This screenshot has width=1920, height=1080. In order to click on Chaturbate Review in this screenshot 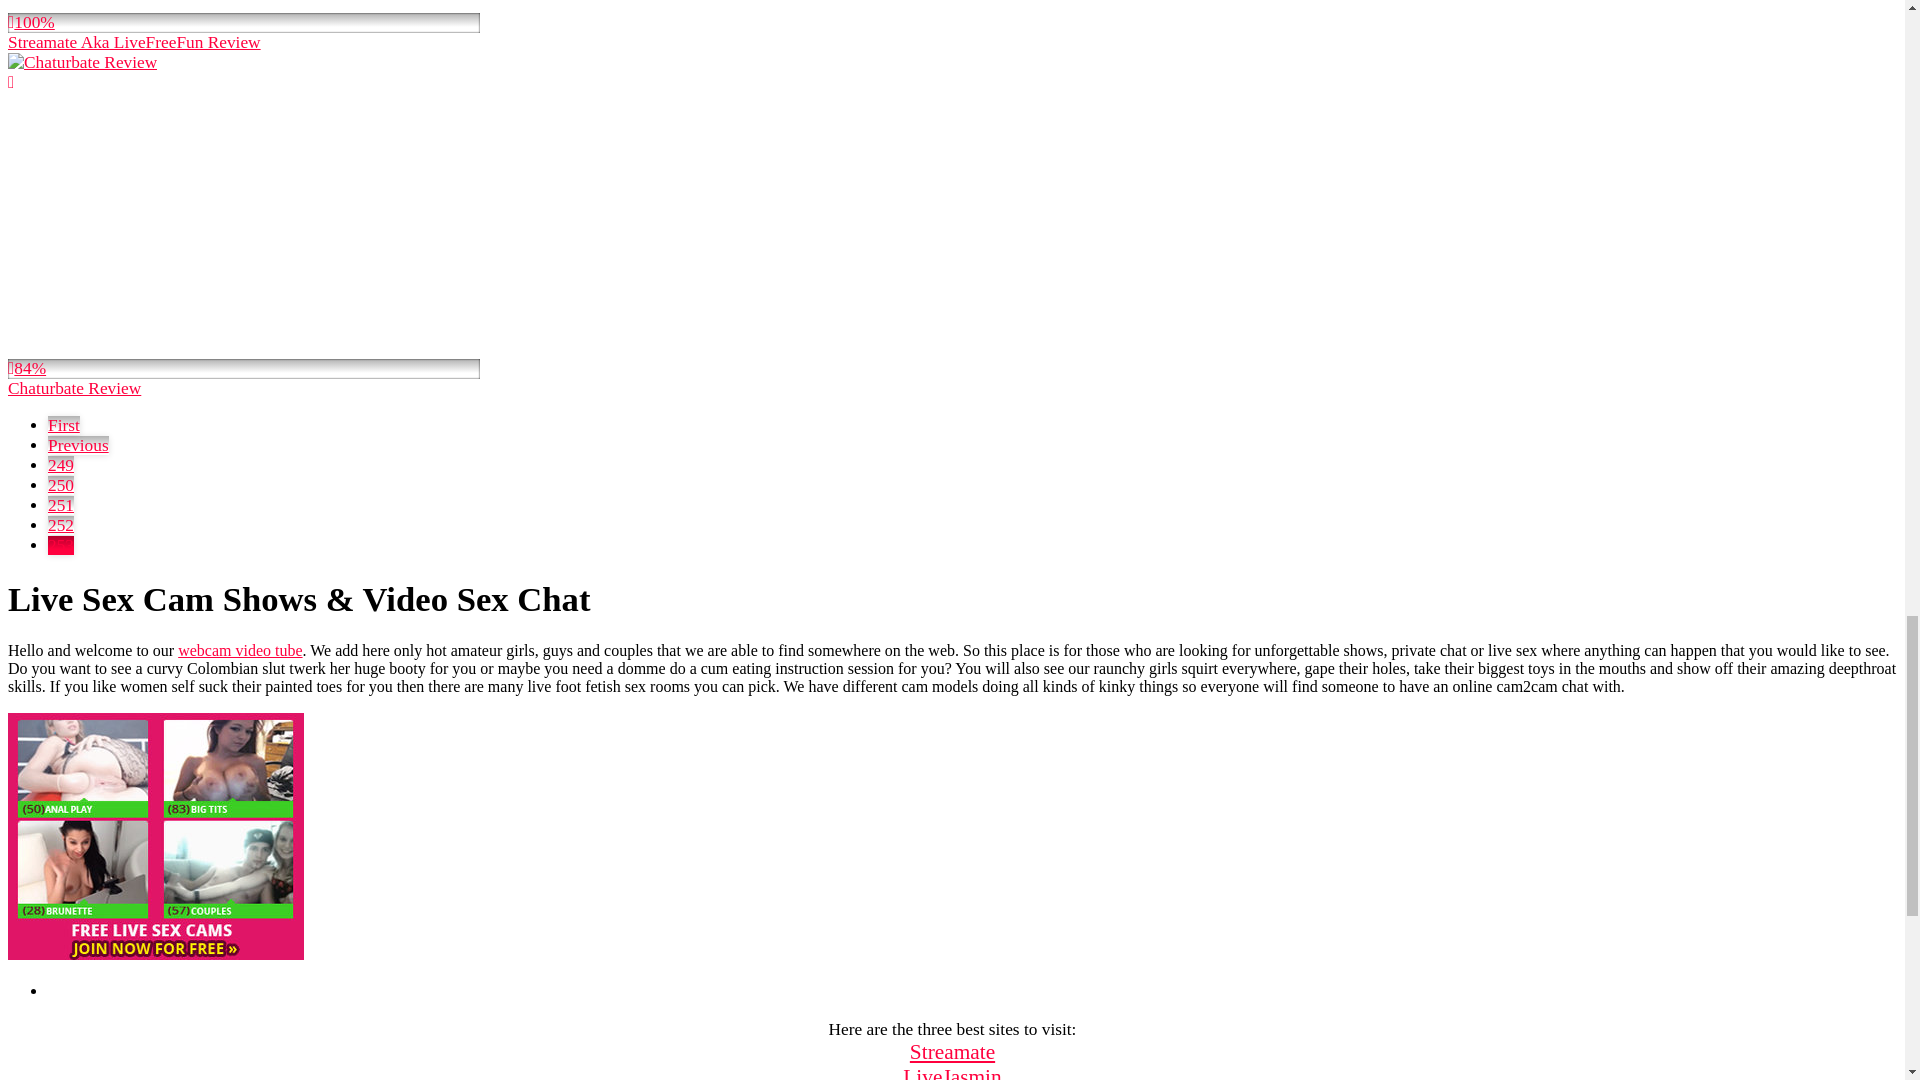, I will do `click(244, 225)`.